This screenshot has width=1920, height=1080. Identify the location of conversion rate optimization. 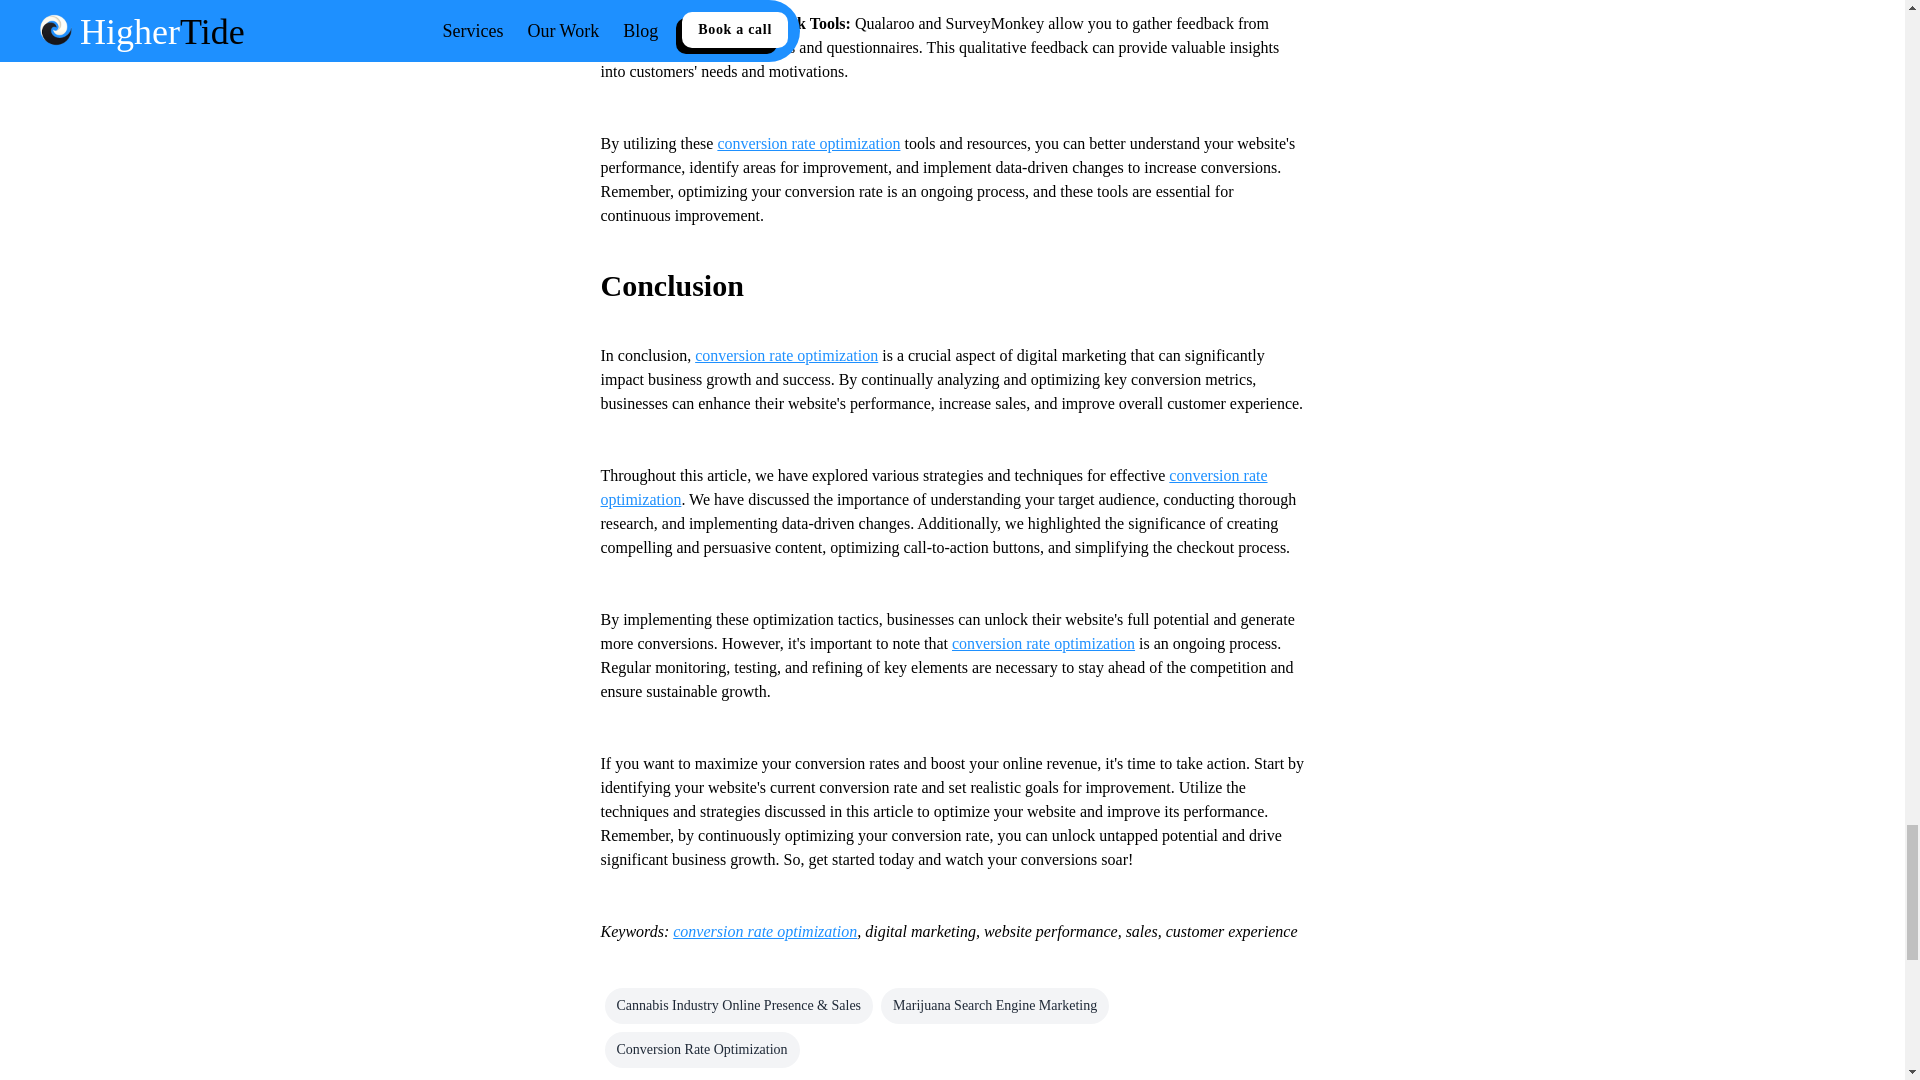
(808, 144).